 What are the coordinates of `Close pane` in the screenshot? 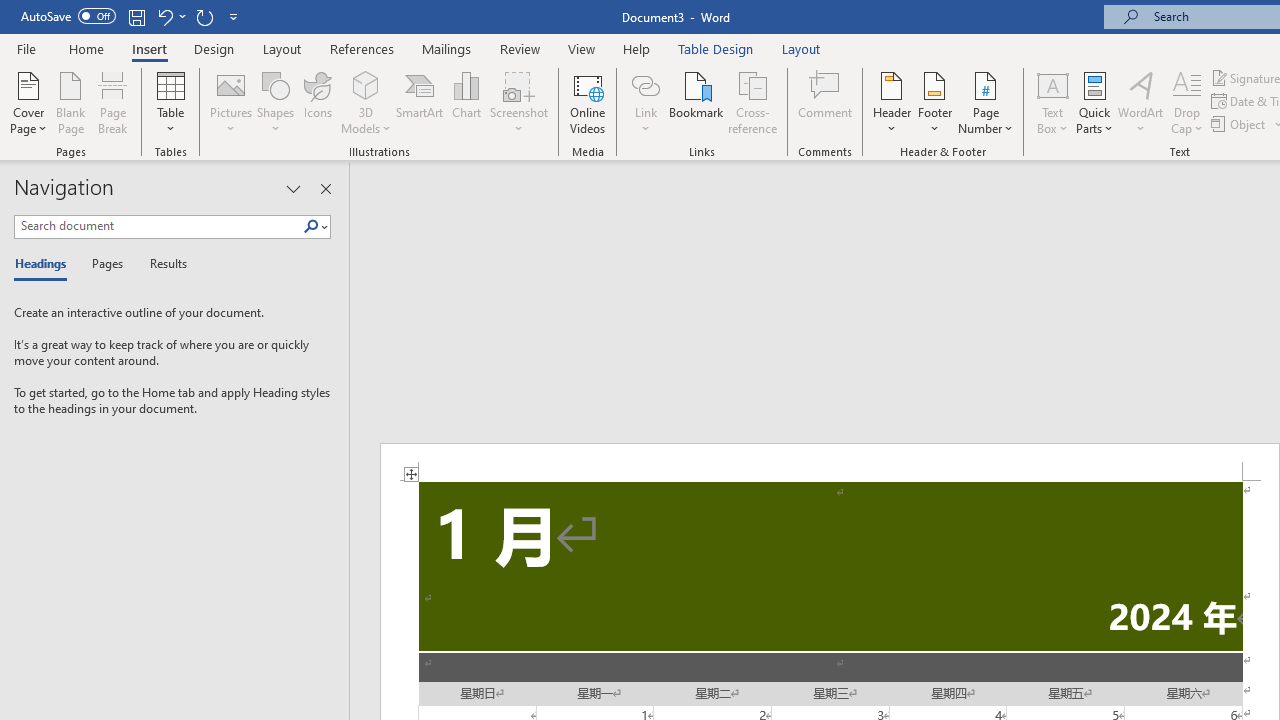 It's located at (325, 188).